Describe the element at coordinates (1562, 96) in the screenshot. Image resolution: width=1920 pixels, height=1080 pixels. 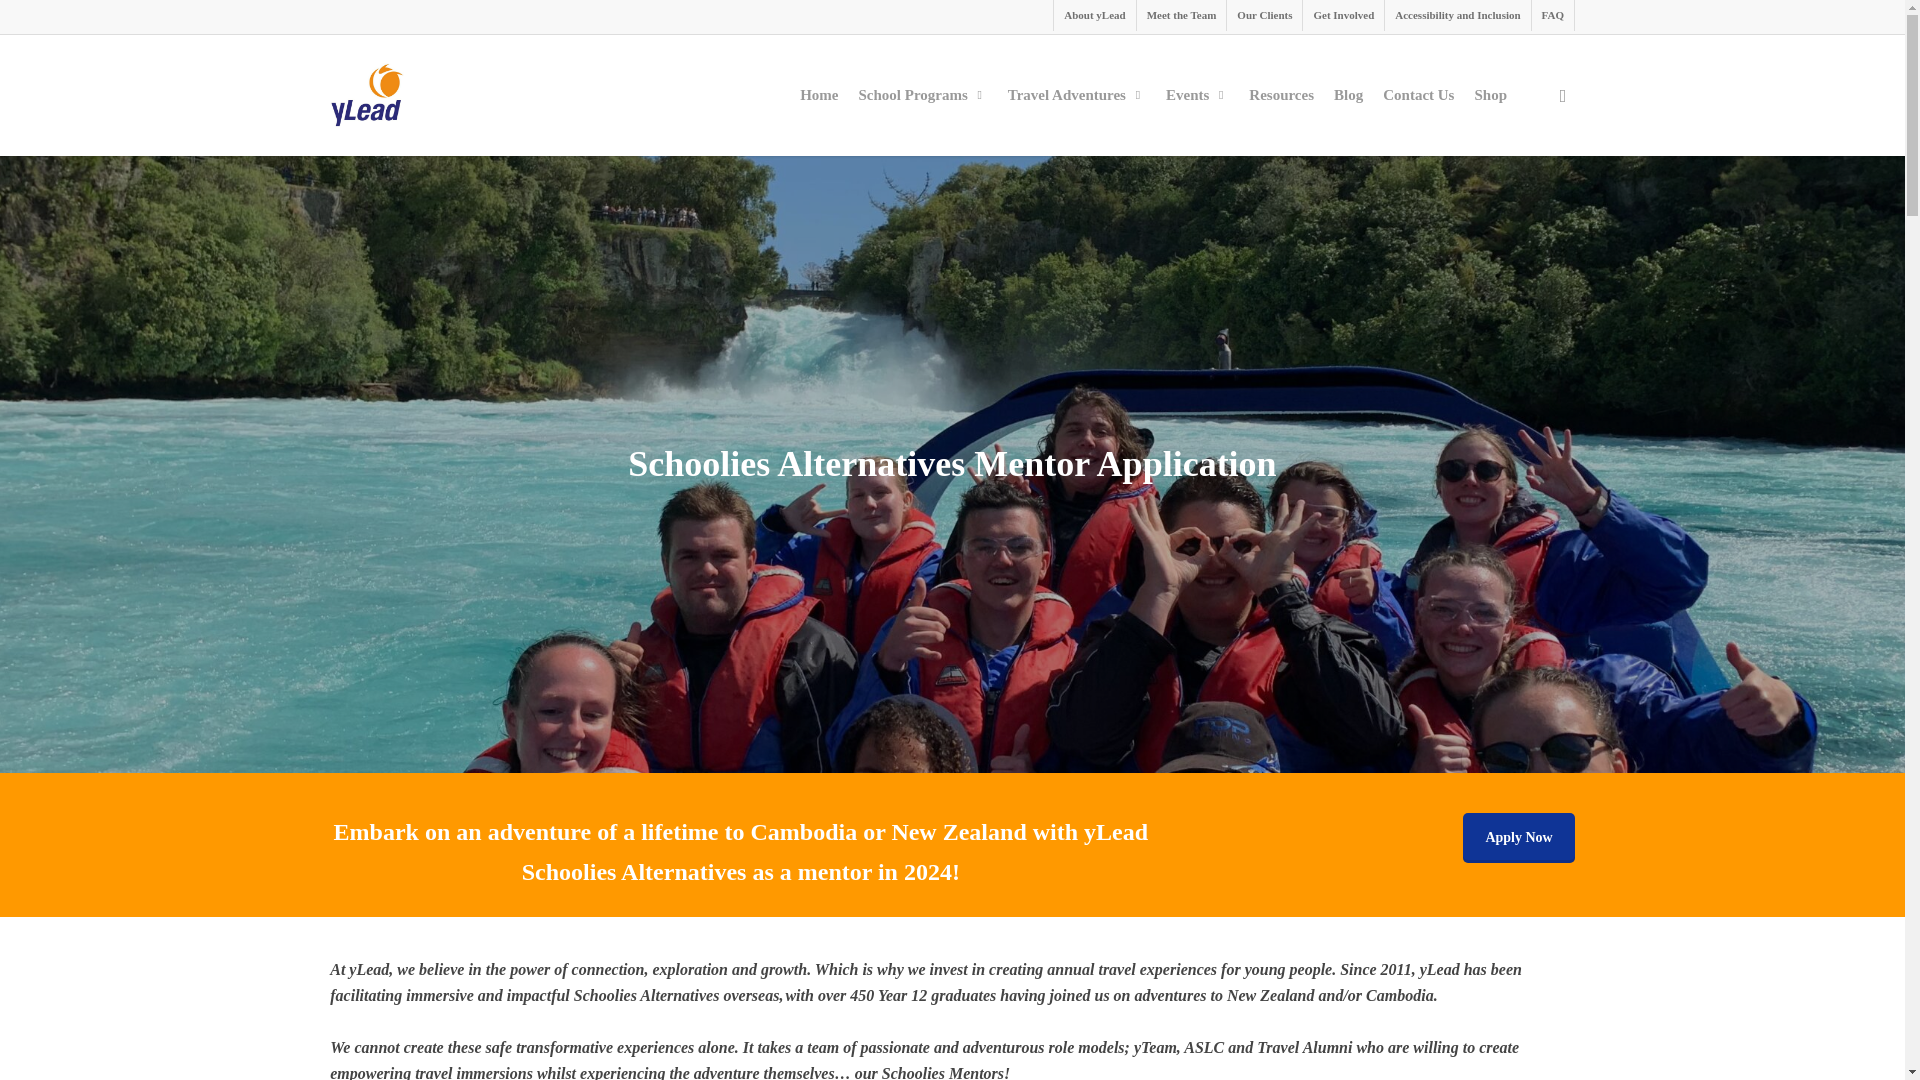
I see `search` at that location.